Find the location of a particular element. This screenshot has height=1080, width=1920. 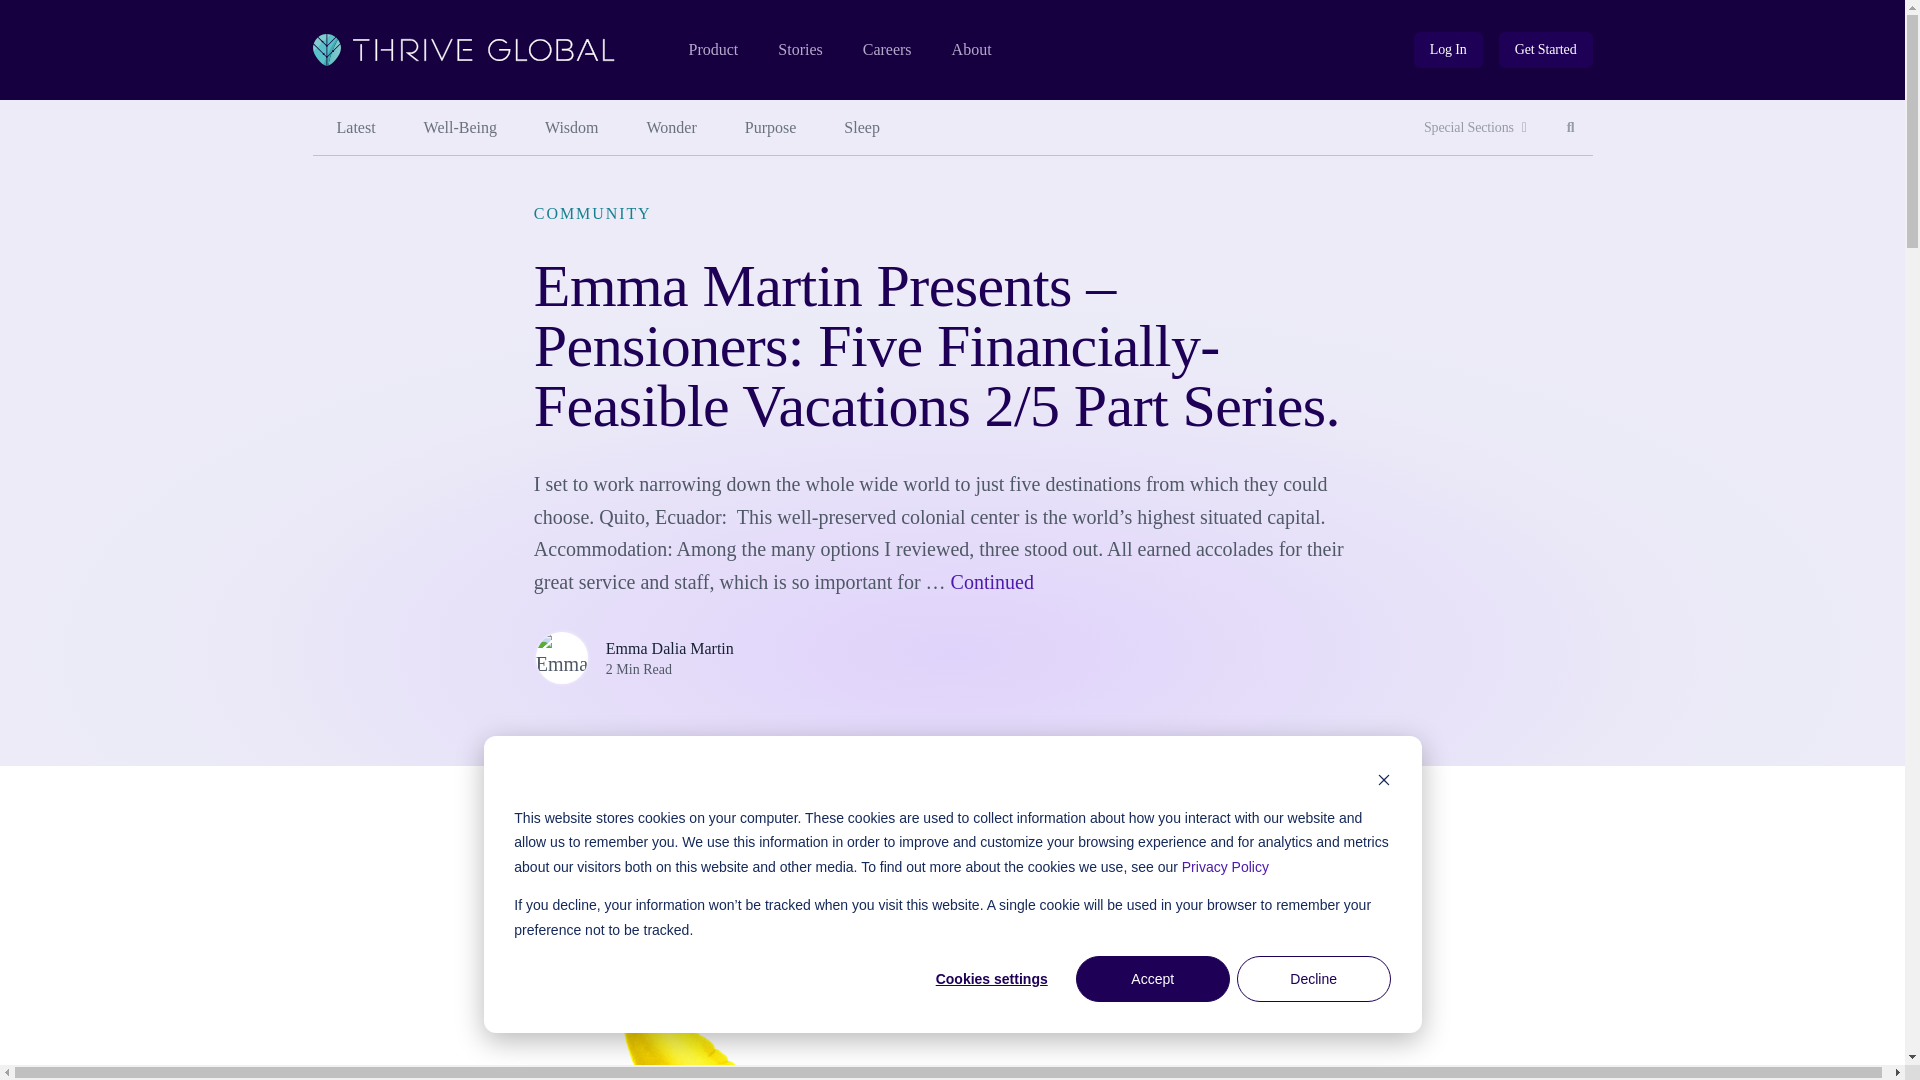

Stories is located at coordinates (1475, 128).